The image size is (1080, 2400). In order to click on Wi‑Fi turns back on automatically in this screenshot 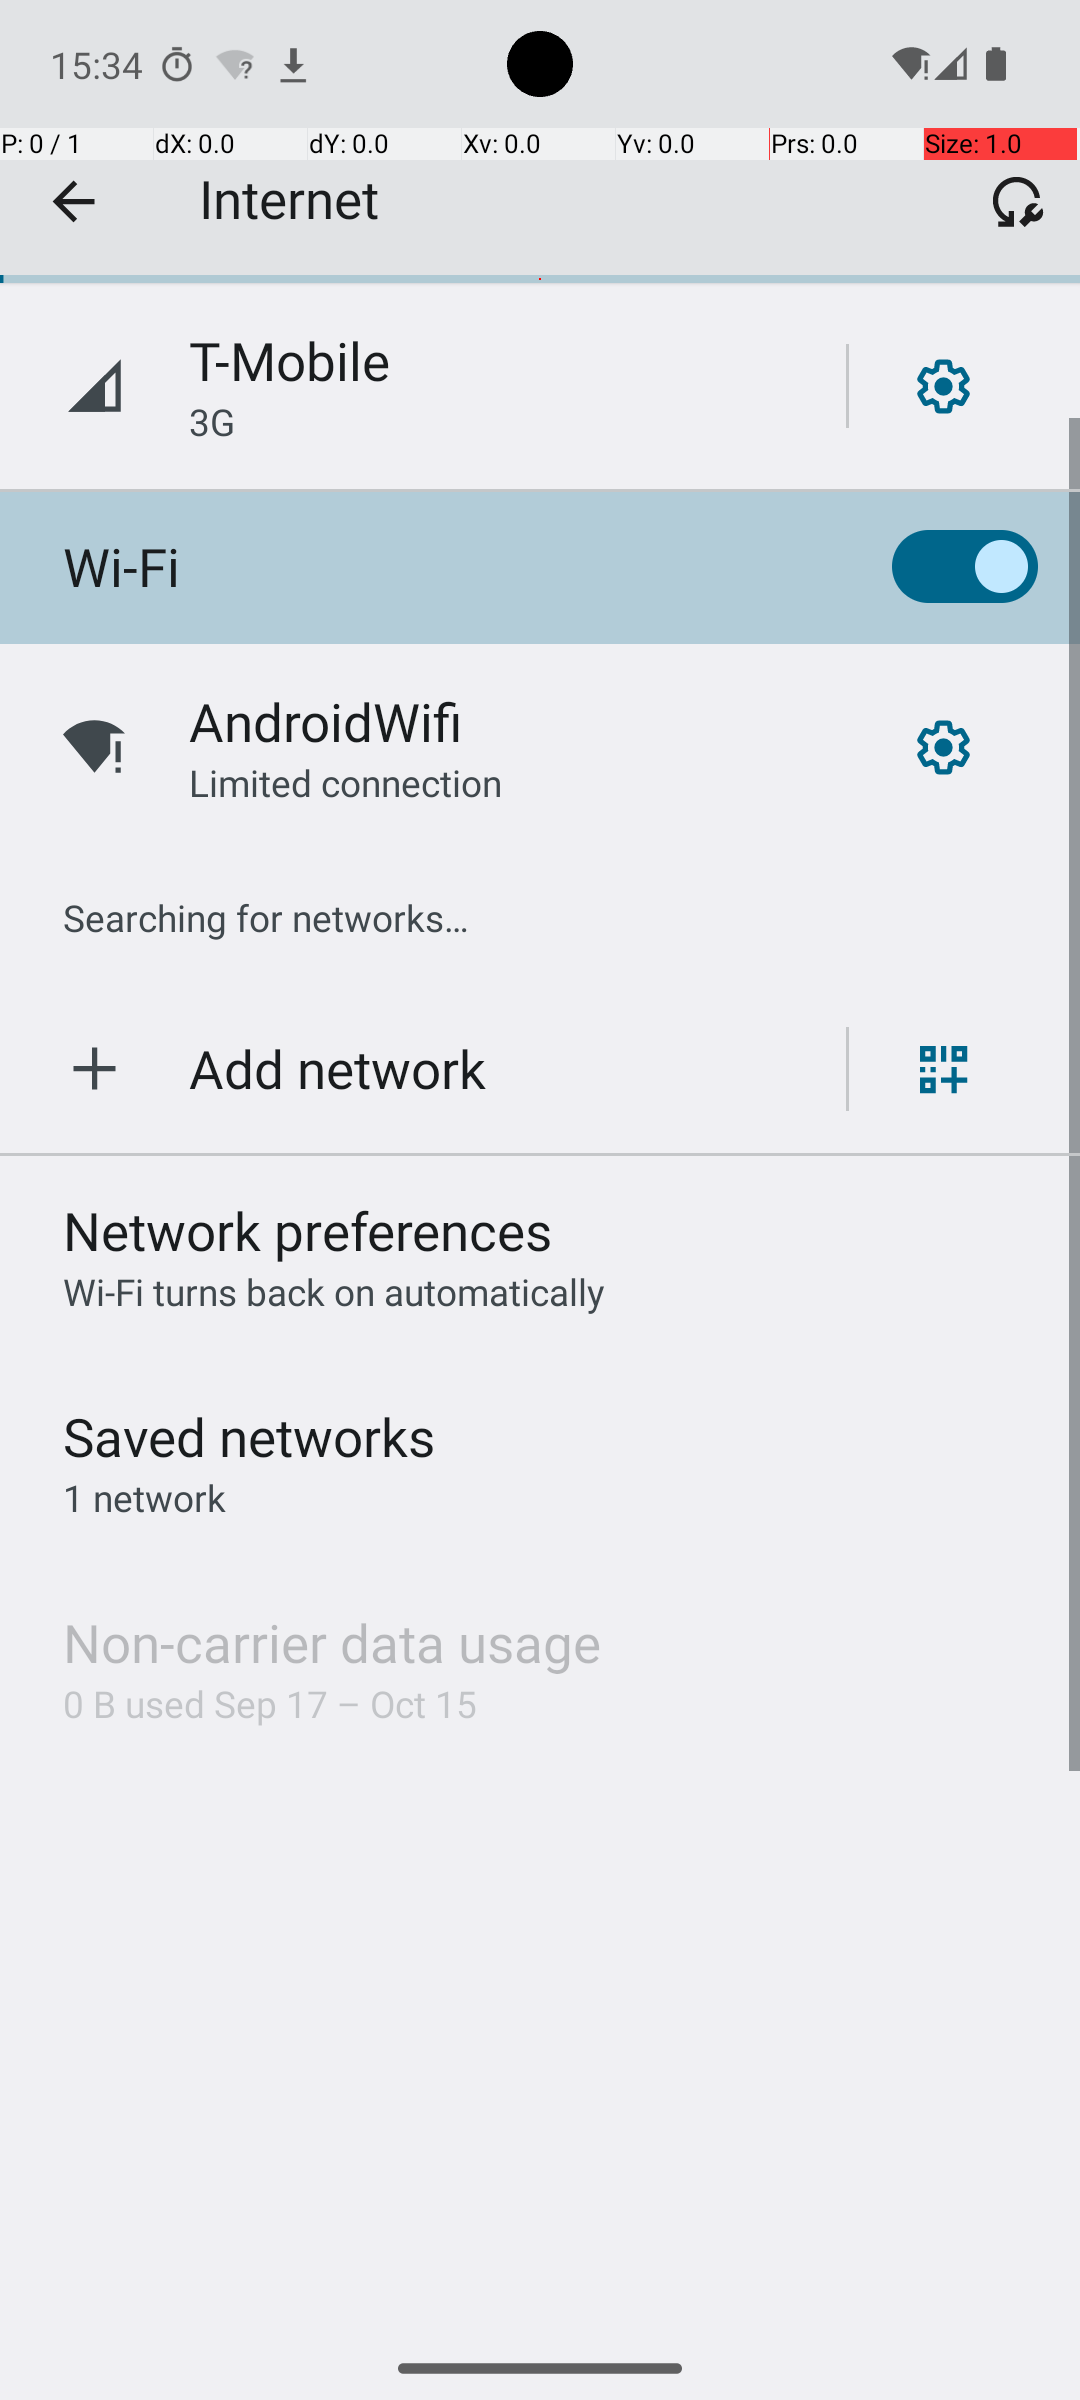, I will do `click(334, 1292)`.